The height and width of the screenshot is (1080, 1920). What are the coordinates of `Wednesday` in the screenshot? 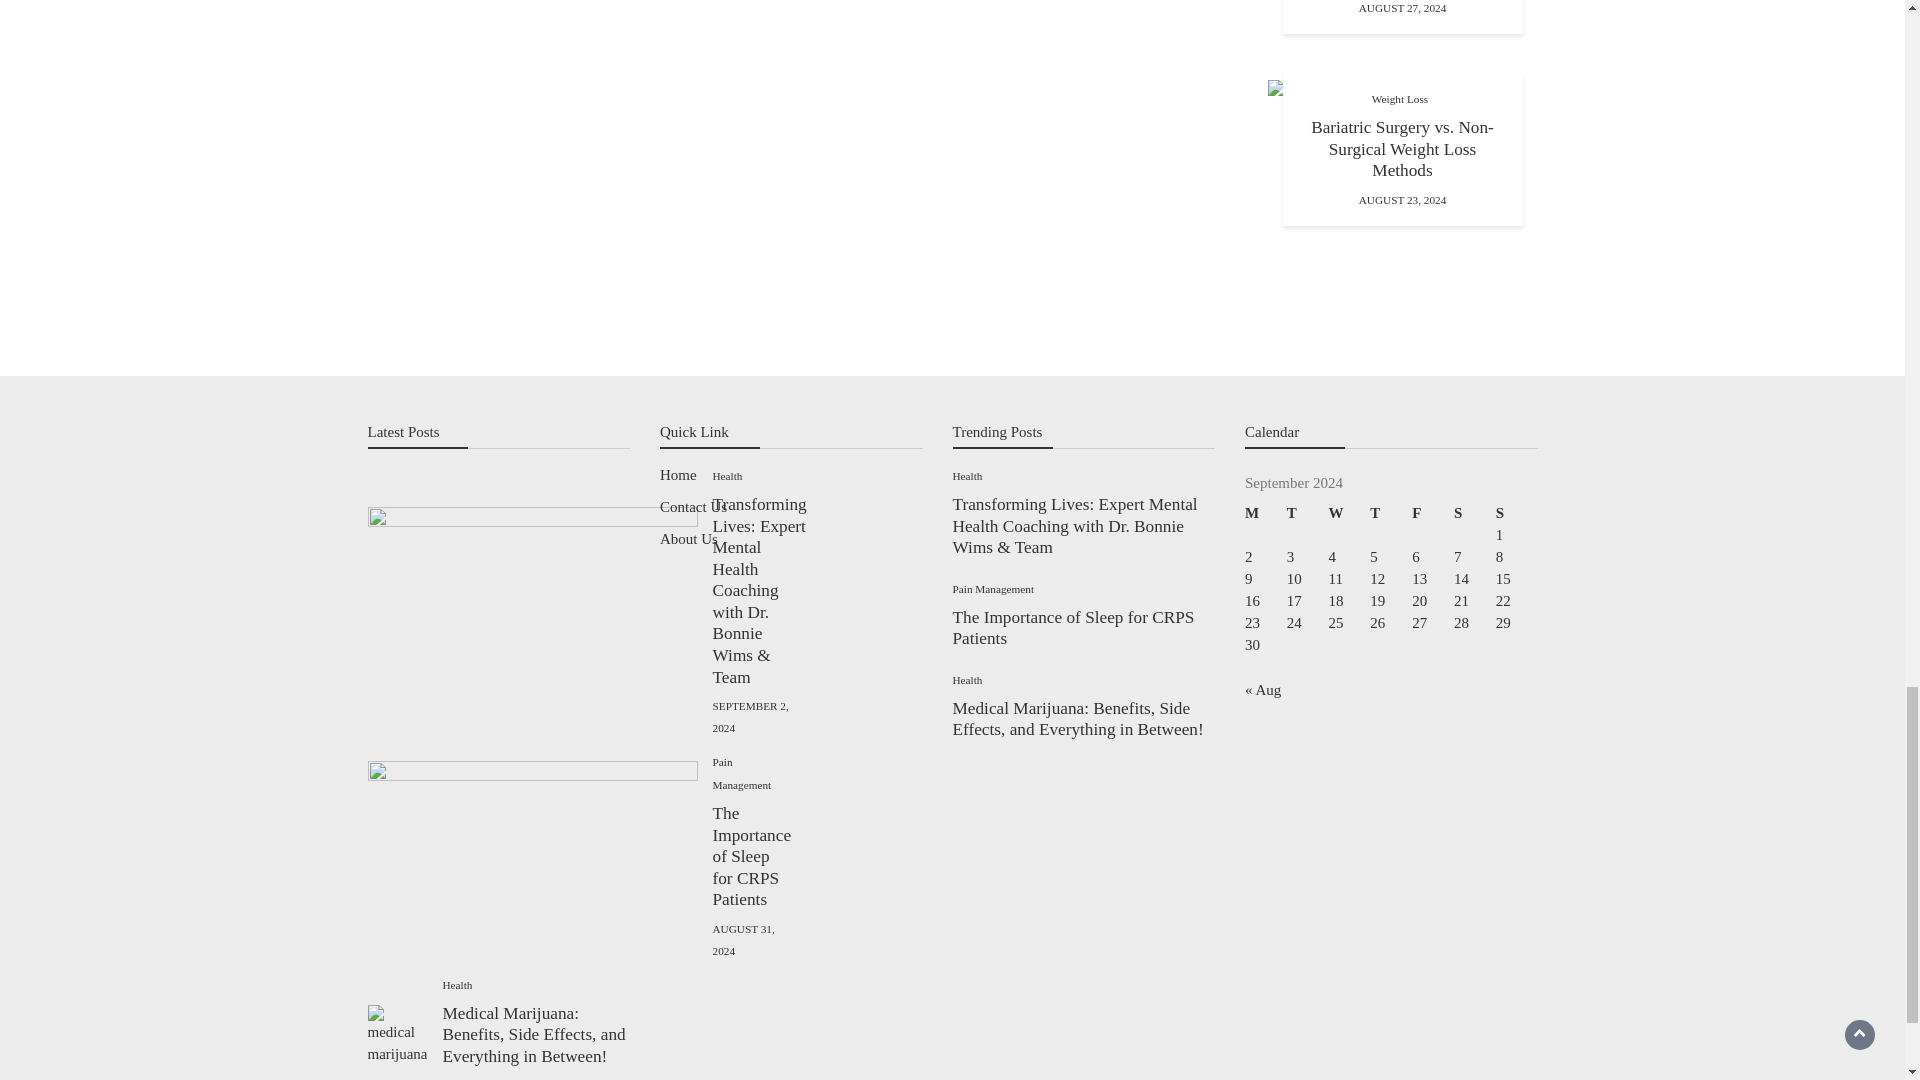 It's located at (1349, 512).